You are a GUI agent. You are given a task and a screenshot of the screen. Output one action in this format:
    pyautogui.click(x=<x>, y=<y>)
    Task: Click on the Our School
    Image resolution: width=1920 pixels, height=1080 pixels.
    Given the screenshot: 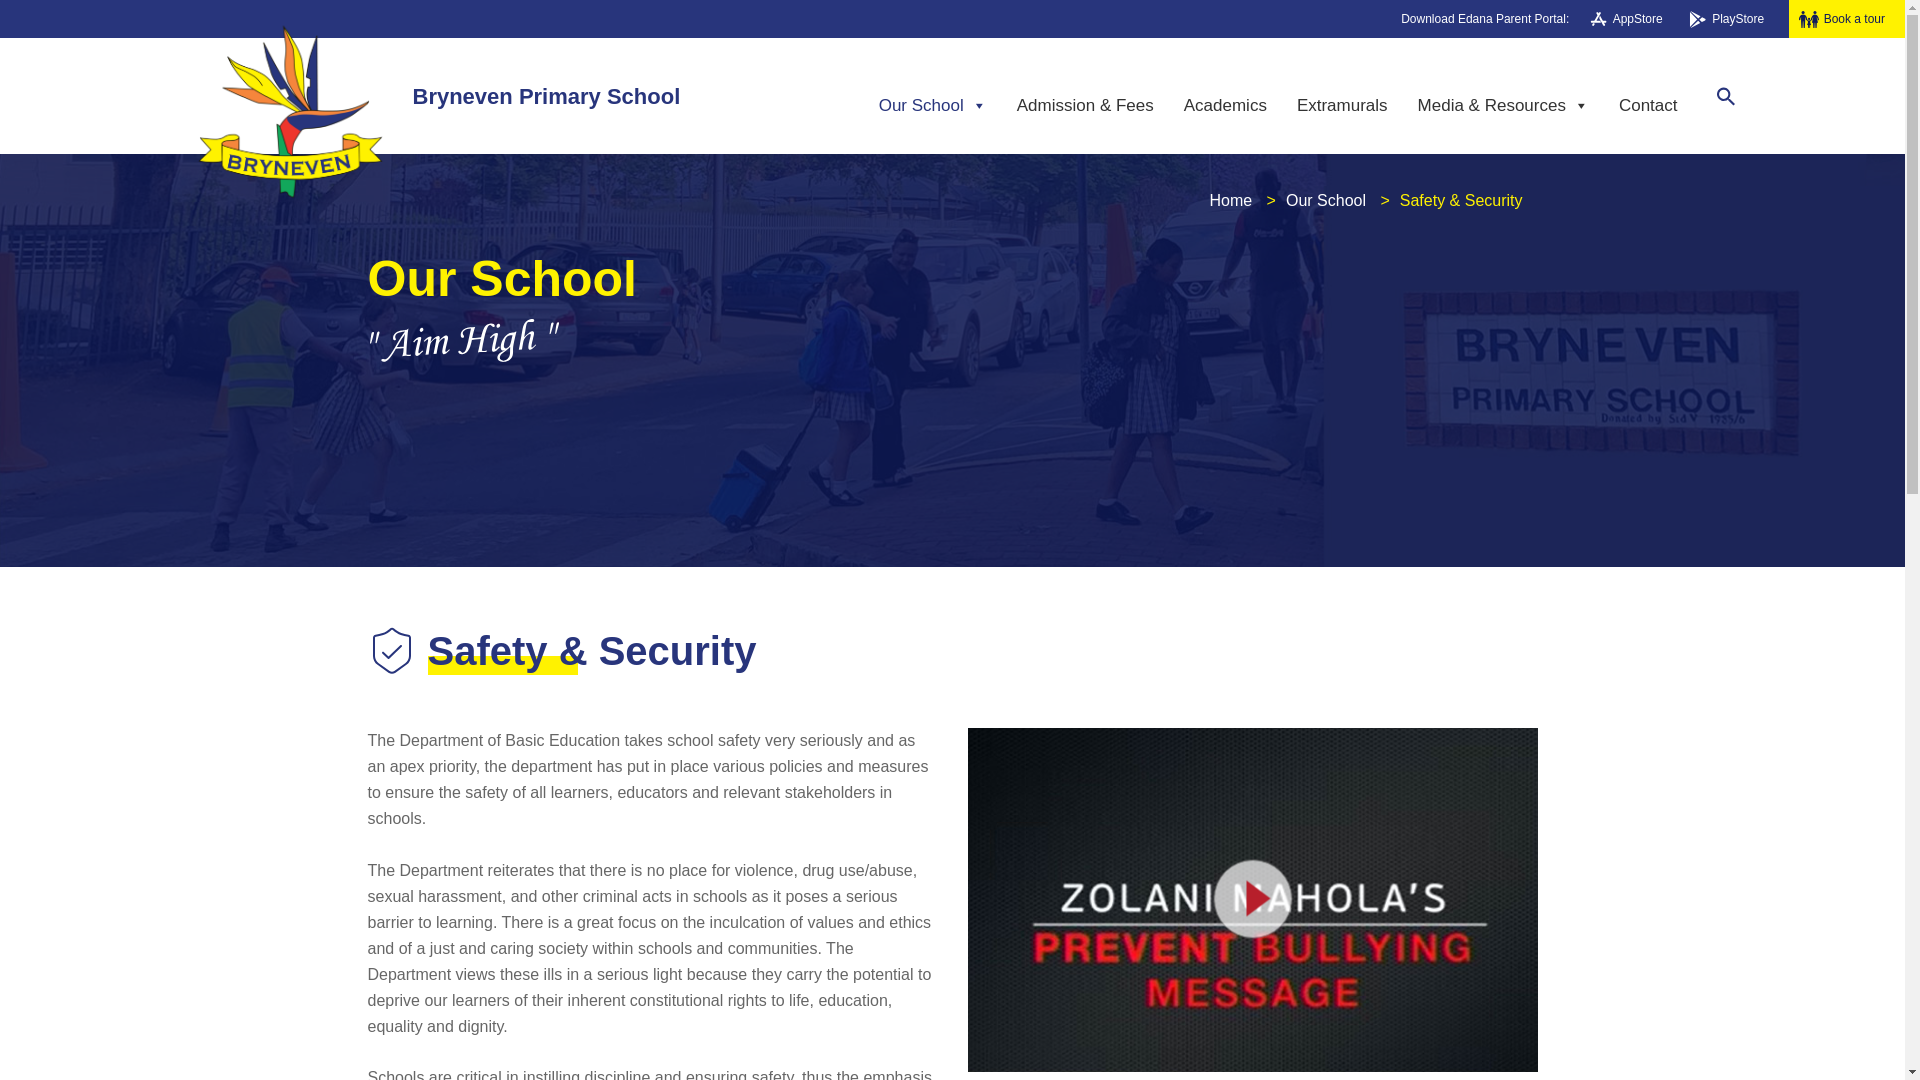 What is the action you would take?
    pyautogui.click(x=932, y=105)
    